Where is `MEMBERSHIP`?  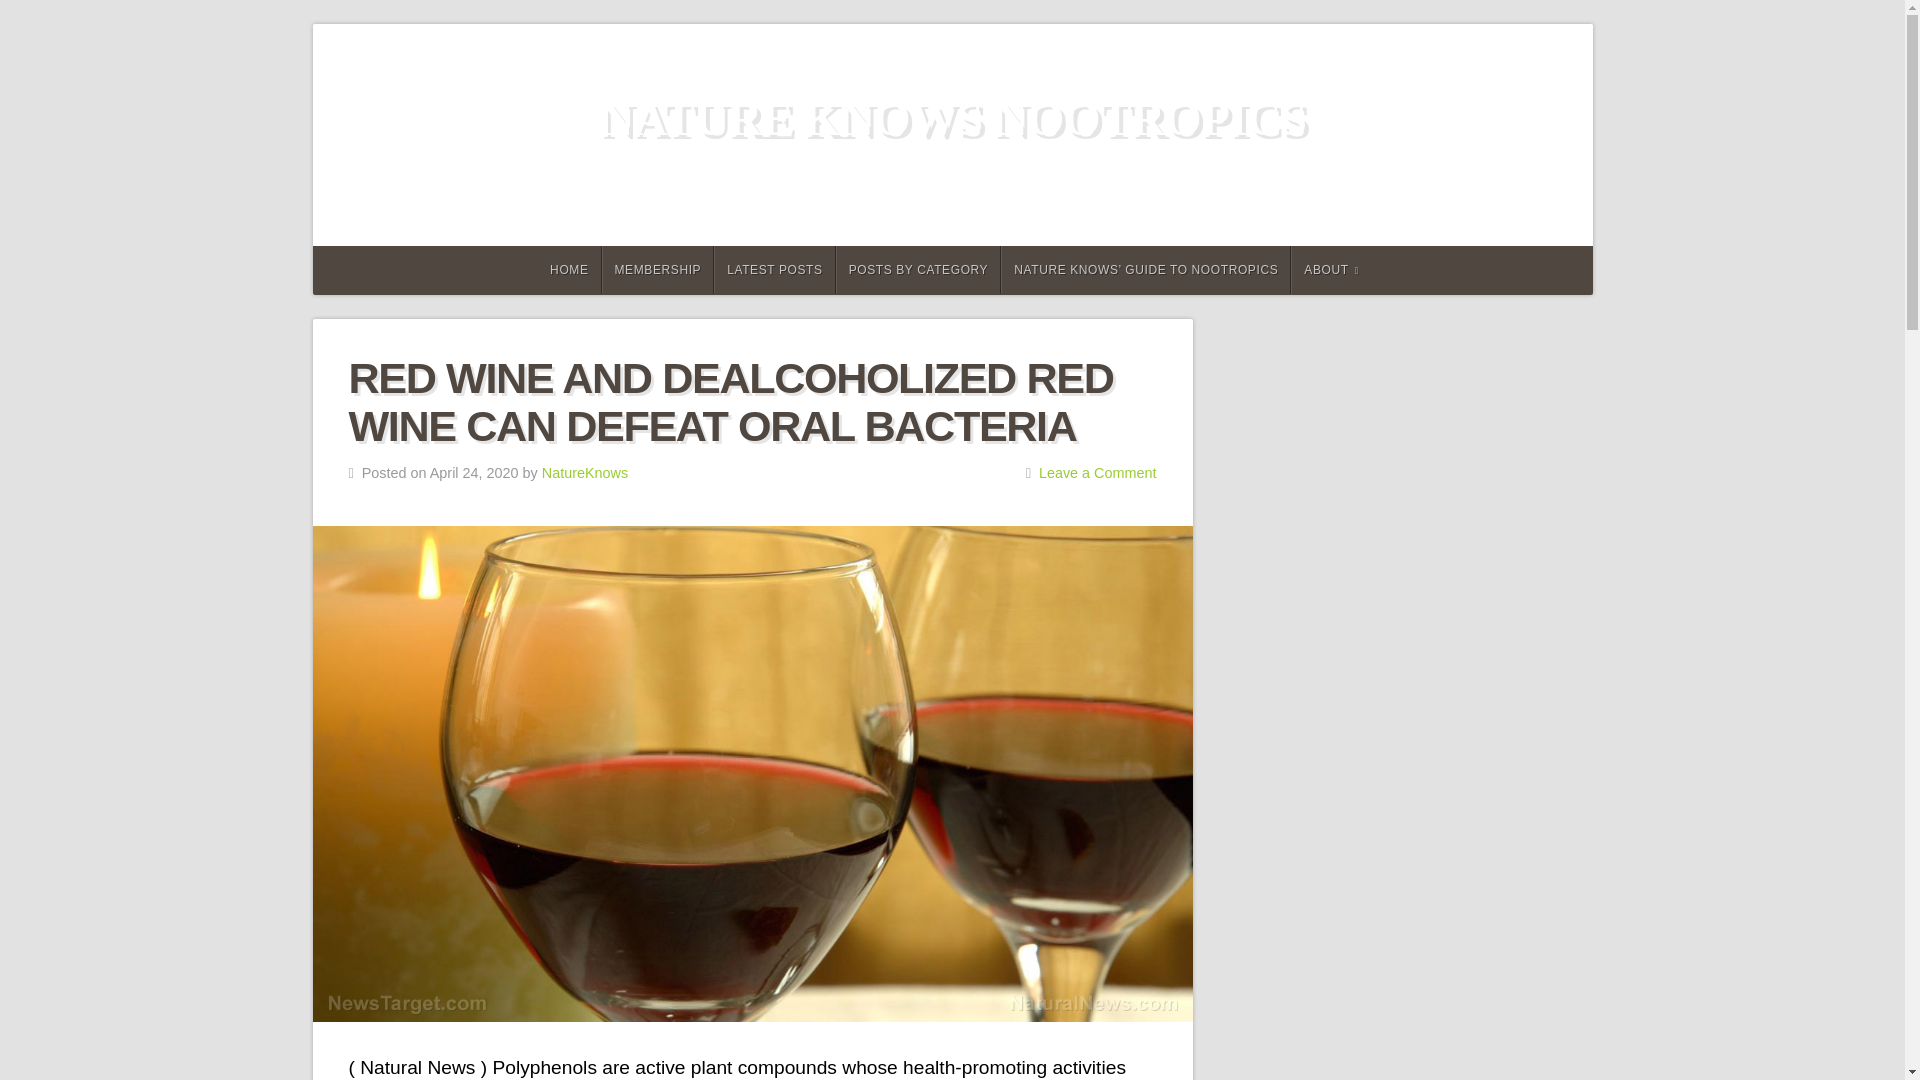
MEMBERSHIP is located at coordinates (658, 270).